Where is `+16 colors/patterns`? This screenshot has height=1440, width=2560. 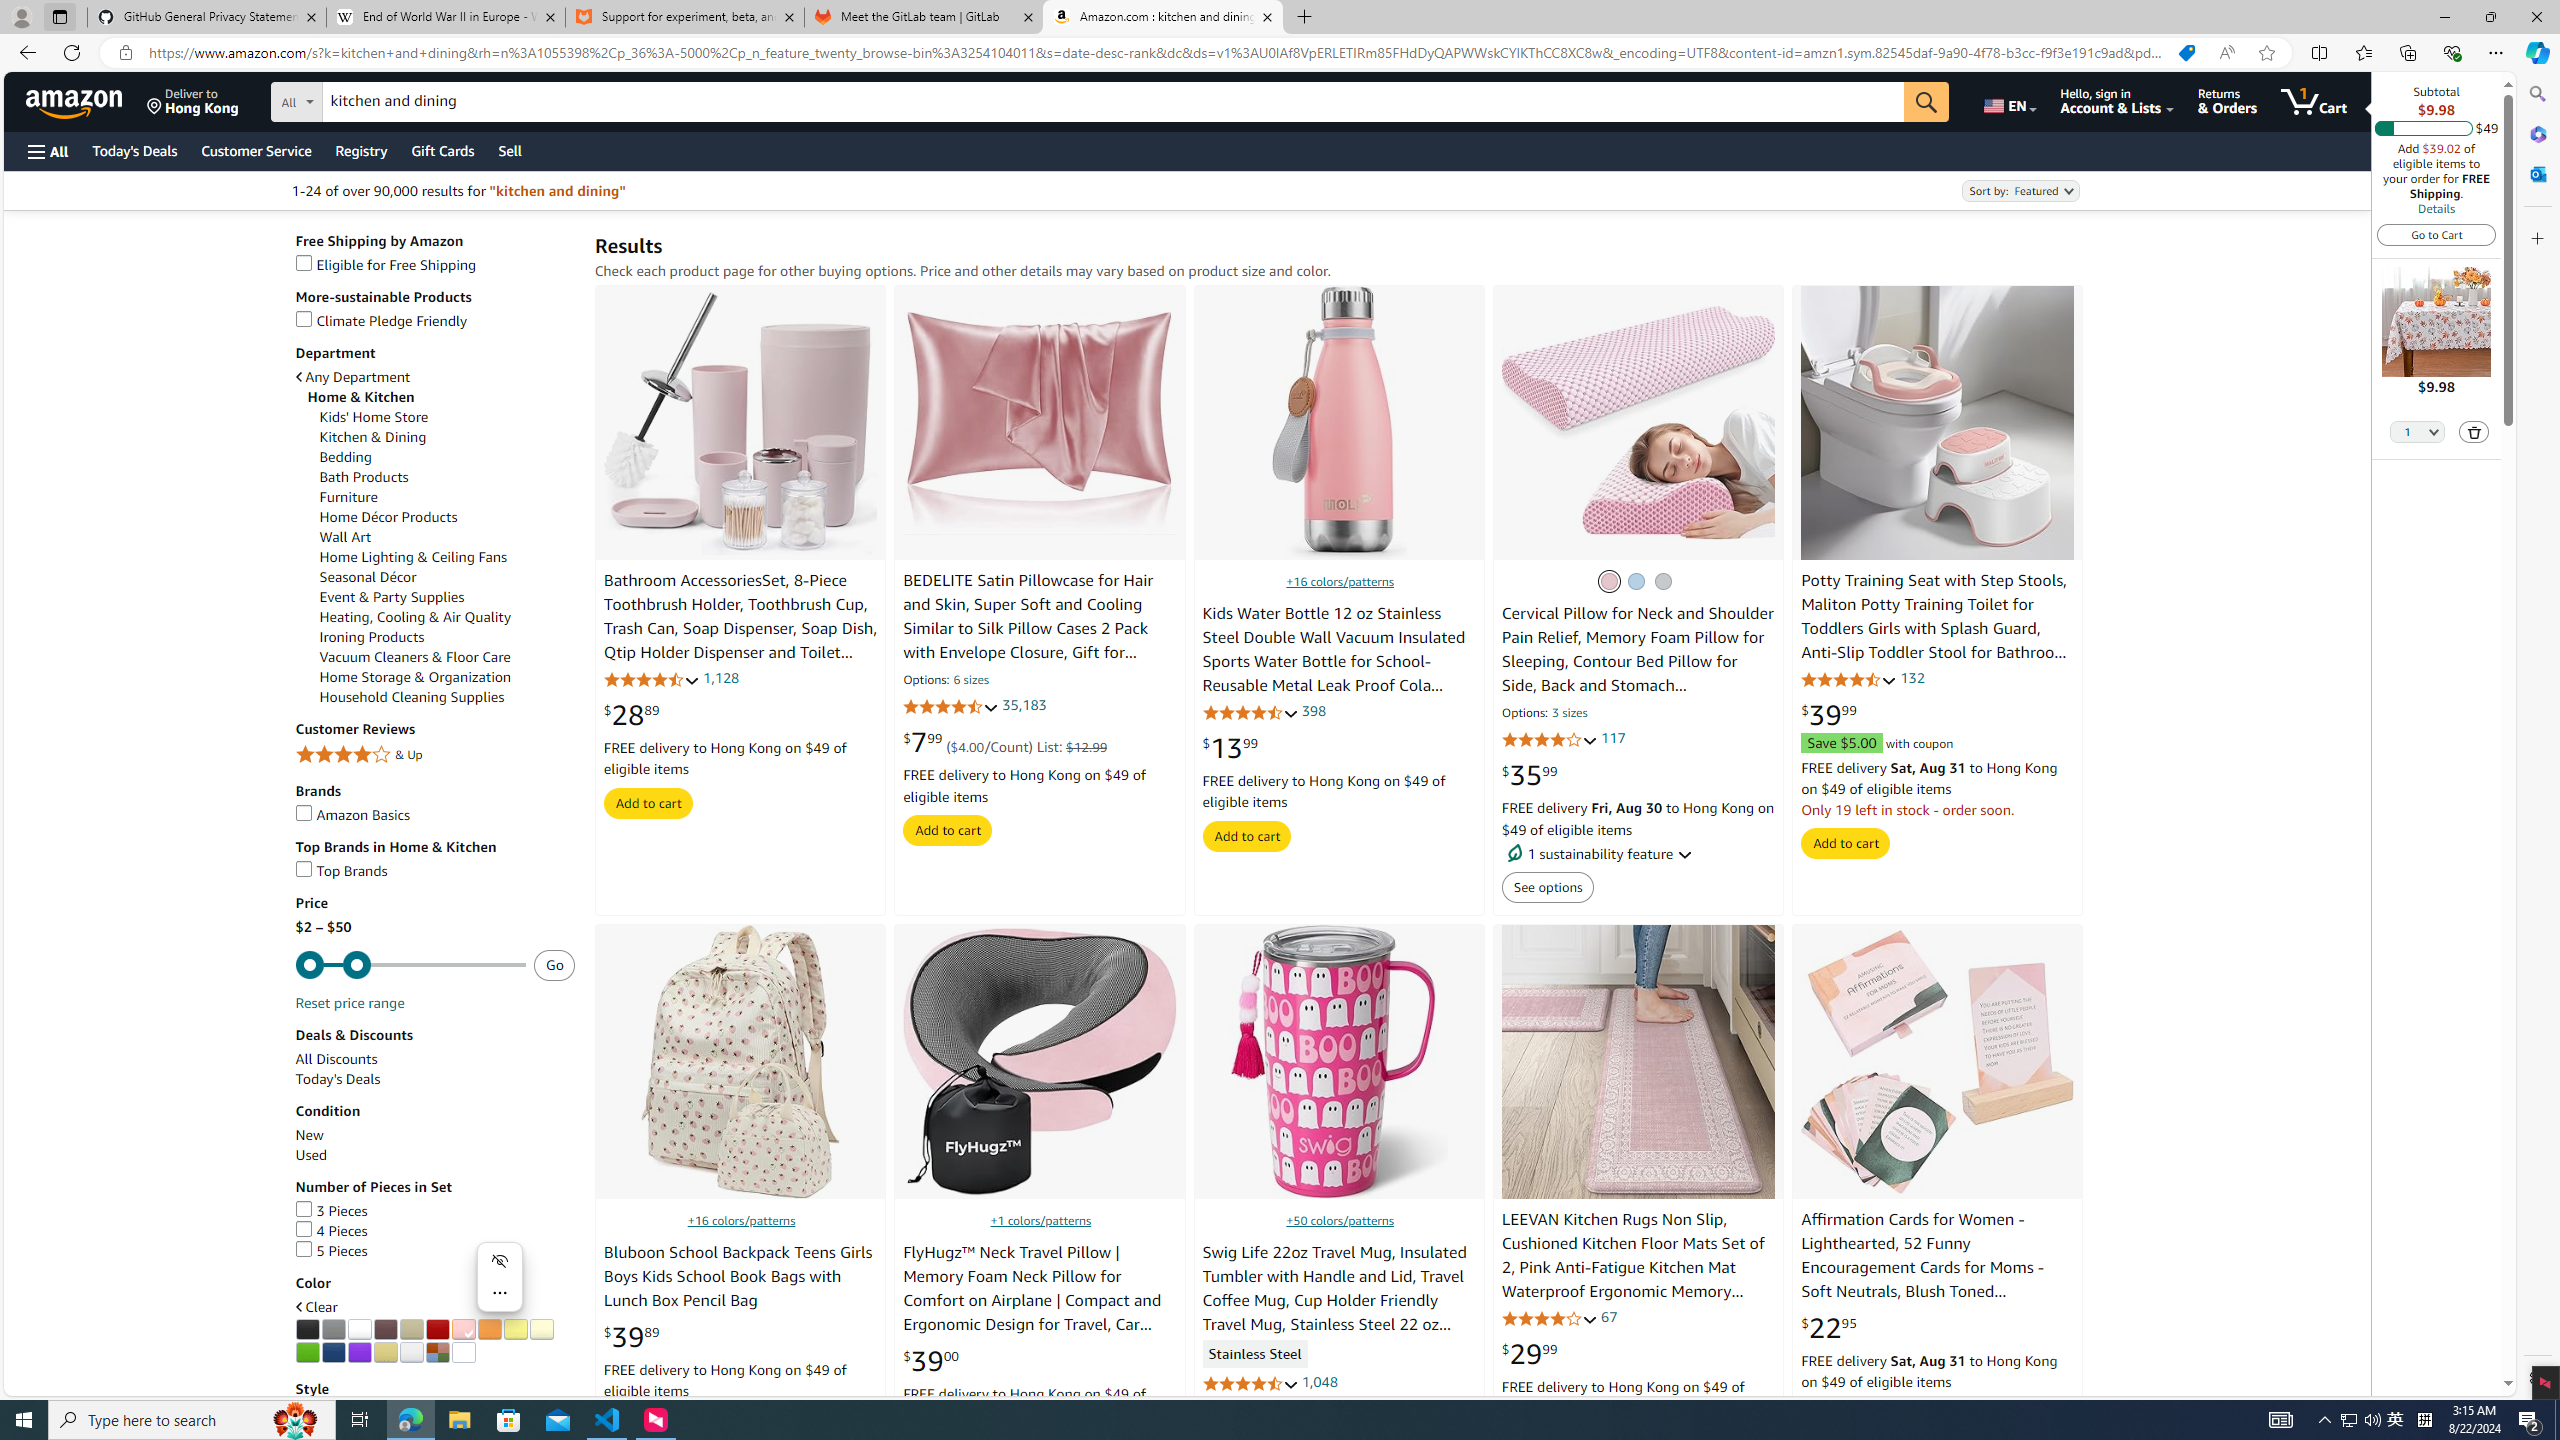 +16 colors/patterns is located at coordinates (741, 1220).